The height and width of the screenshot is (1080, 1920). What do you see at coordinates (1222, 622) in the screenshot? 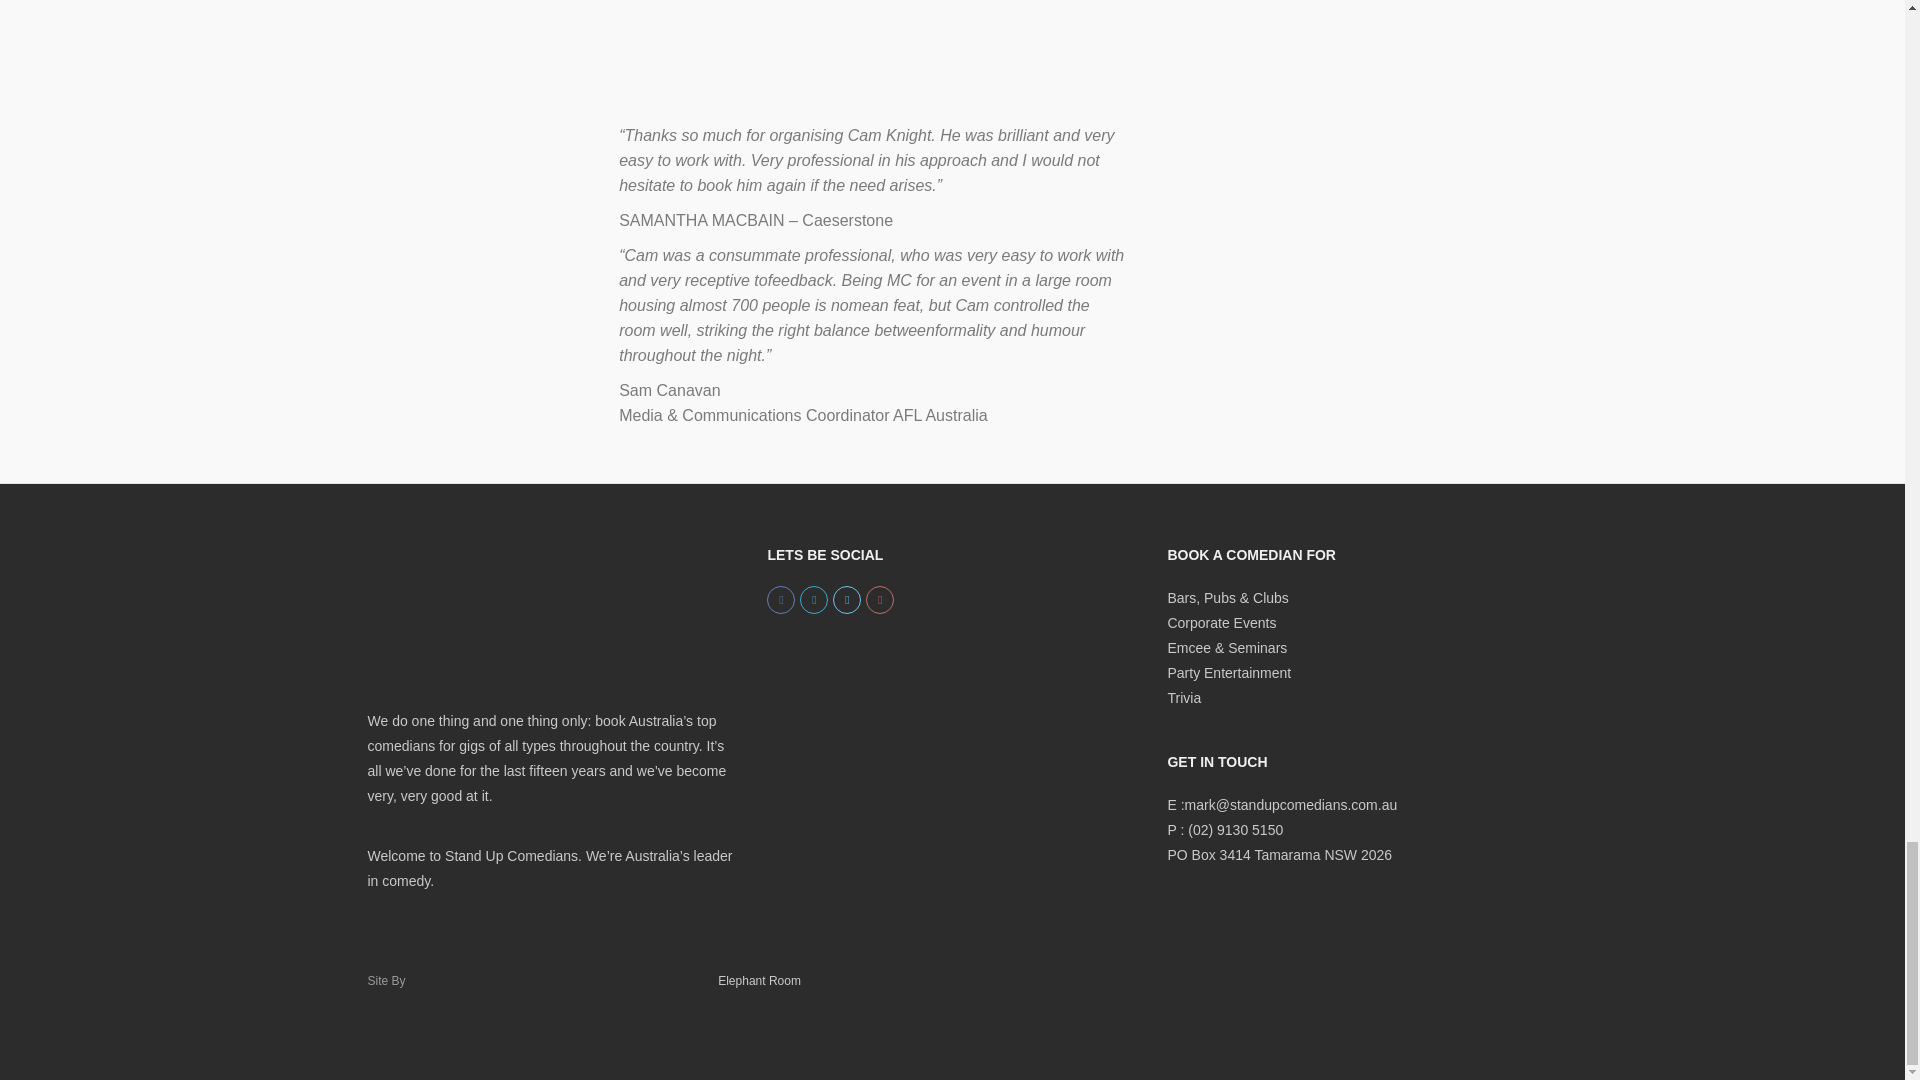
I see `Corporate Events` at bounding box center [1222, 622].